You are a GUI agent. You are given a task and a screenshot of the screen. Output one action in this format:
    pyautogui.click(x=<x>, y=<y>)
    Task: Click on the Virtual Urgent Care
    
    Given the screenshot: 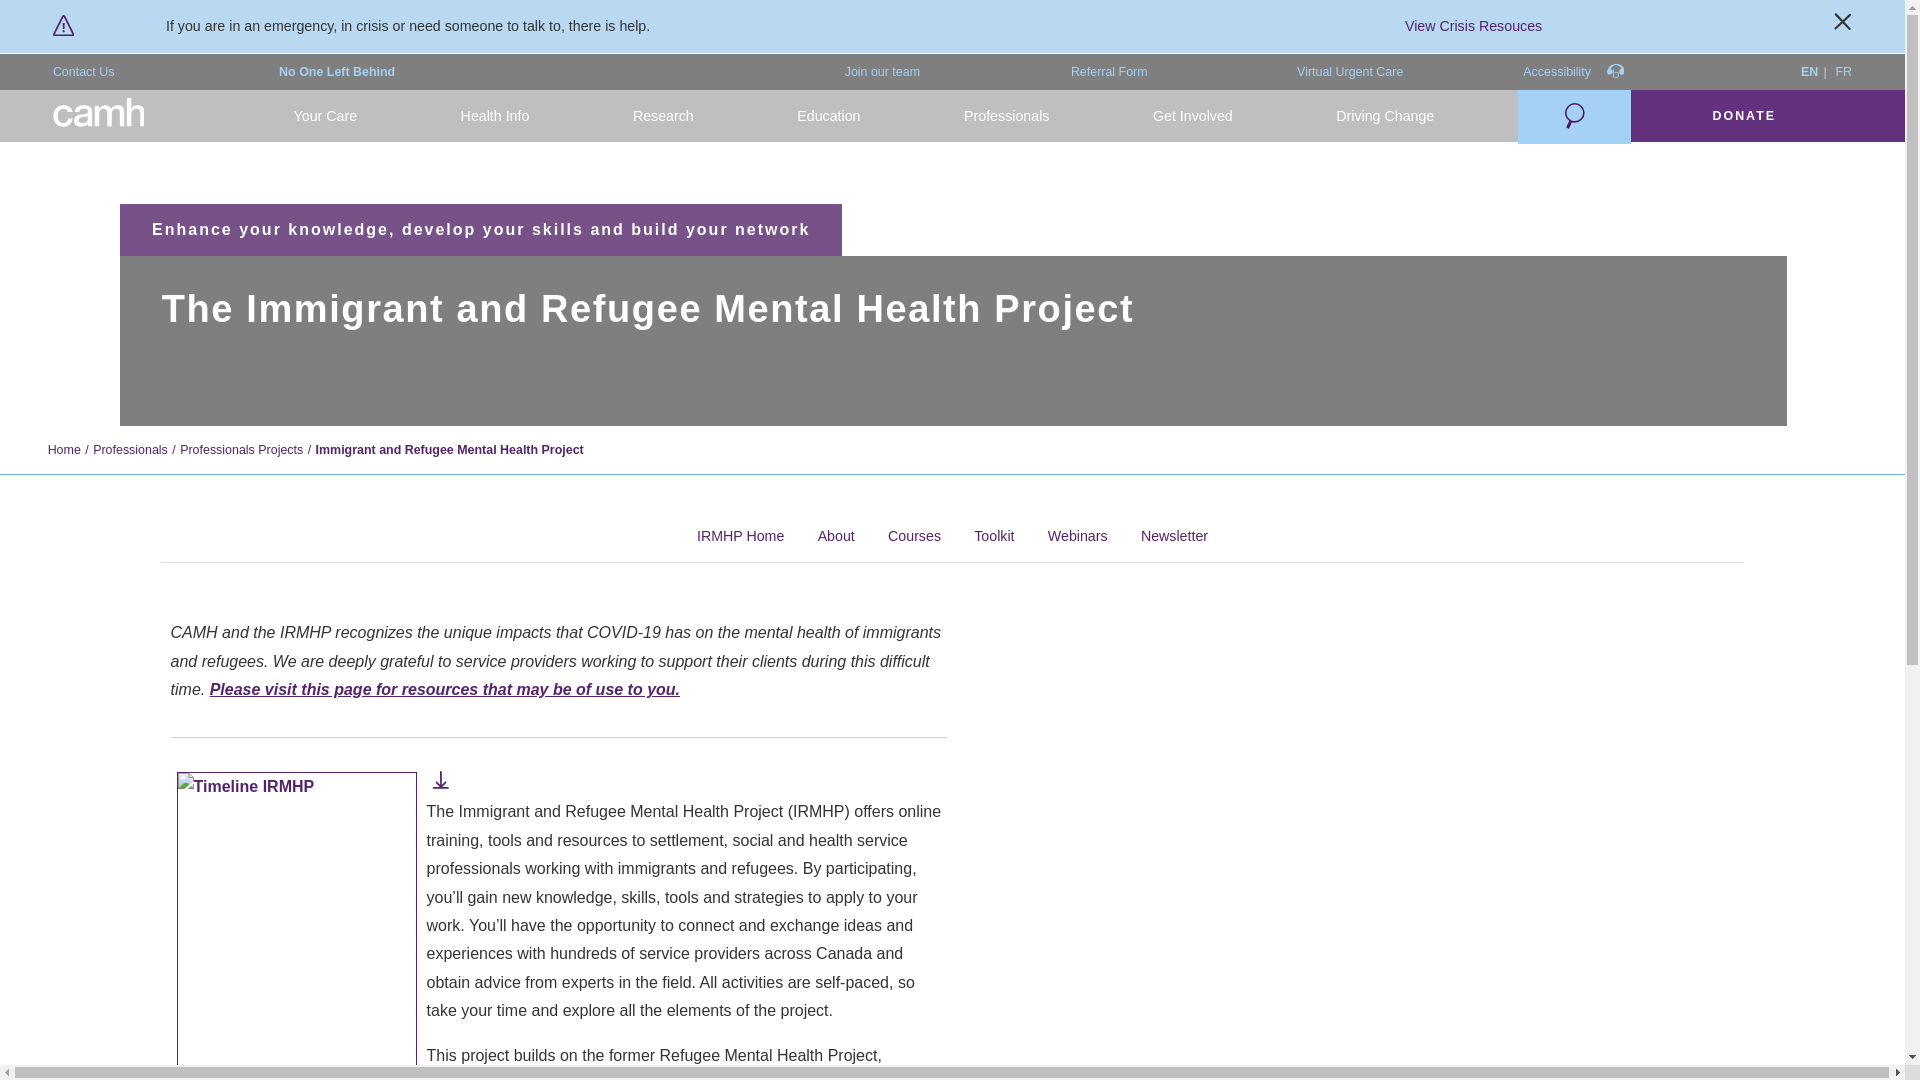 What is the action you would take?
    pyautogui.click(x=1350, y=72)
    